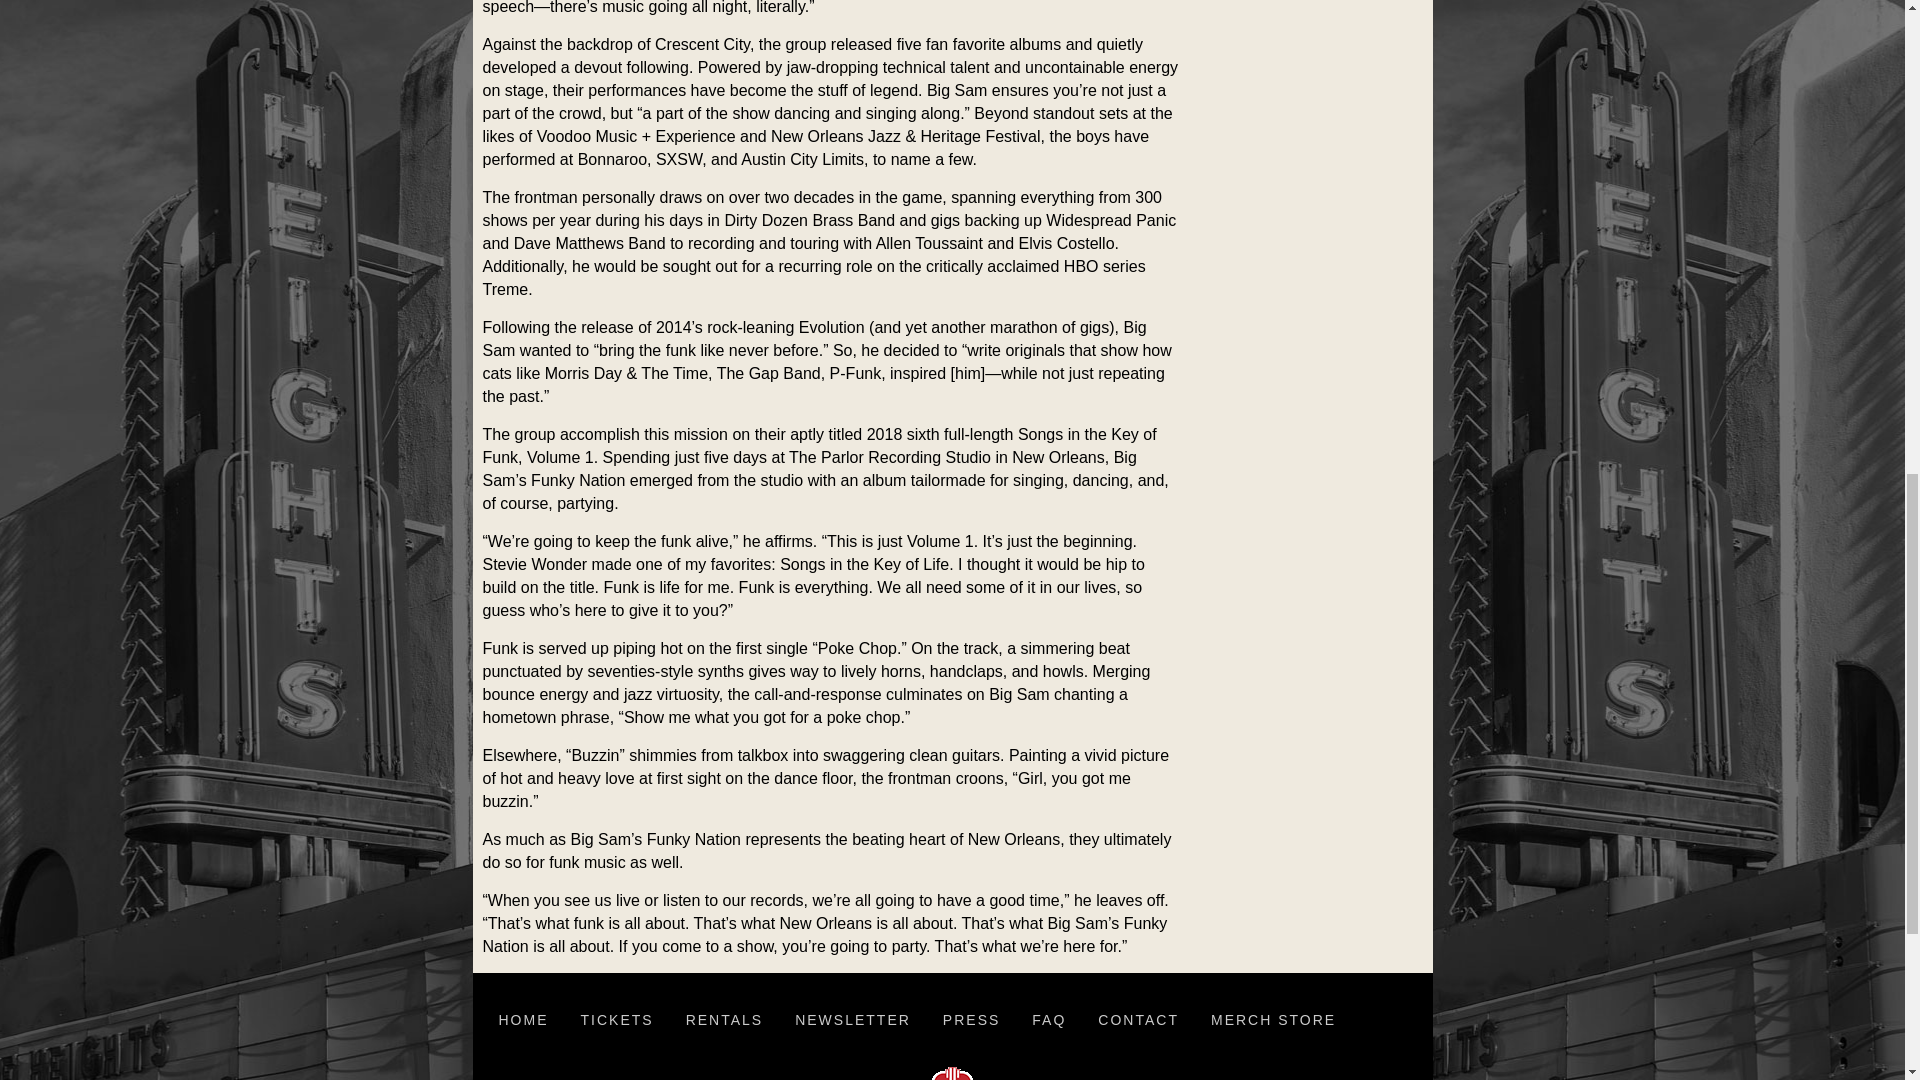  What do you see at coordinates (522, 1020) in the screenshot?
I see `HOME` at bounding box center [522, 1020].